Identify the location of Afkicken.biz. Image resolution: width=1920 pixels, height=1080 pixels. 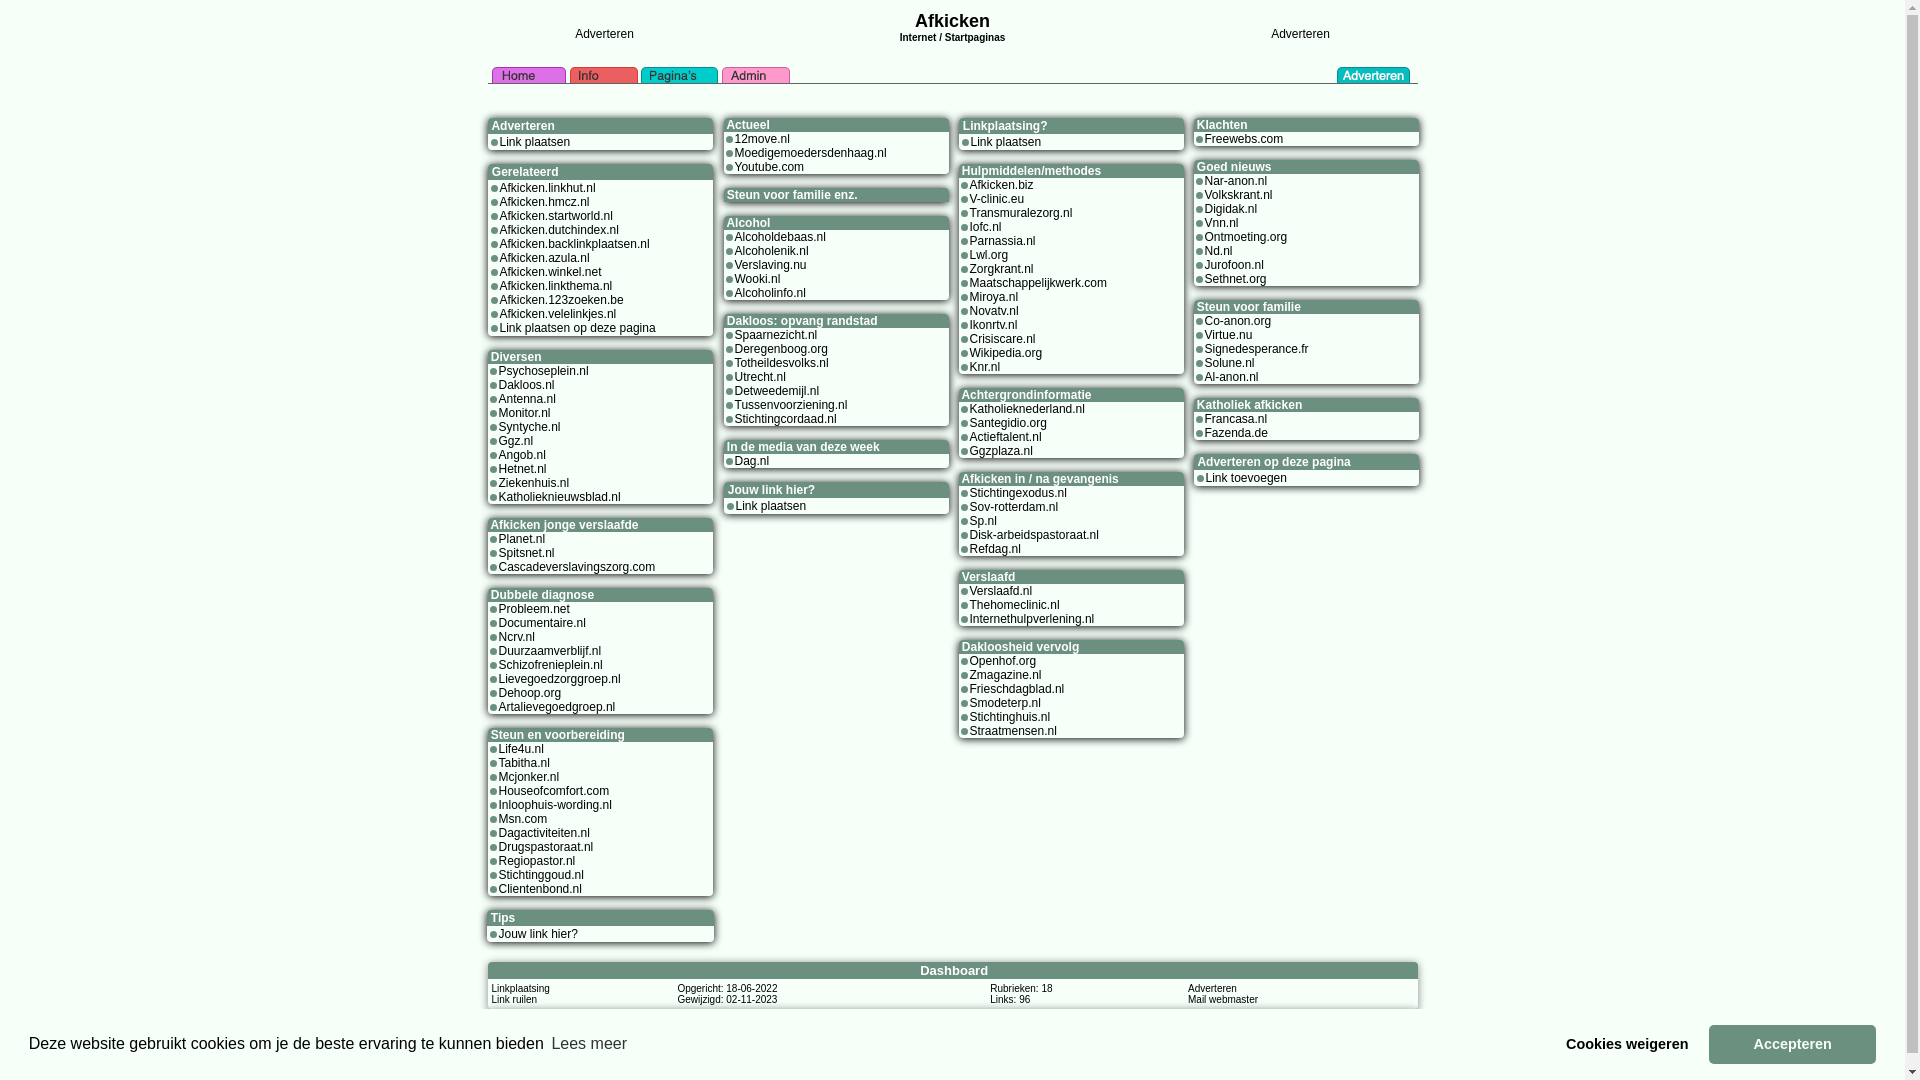
(1002, 185).